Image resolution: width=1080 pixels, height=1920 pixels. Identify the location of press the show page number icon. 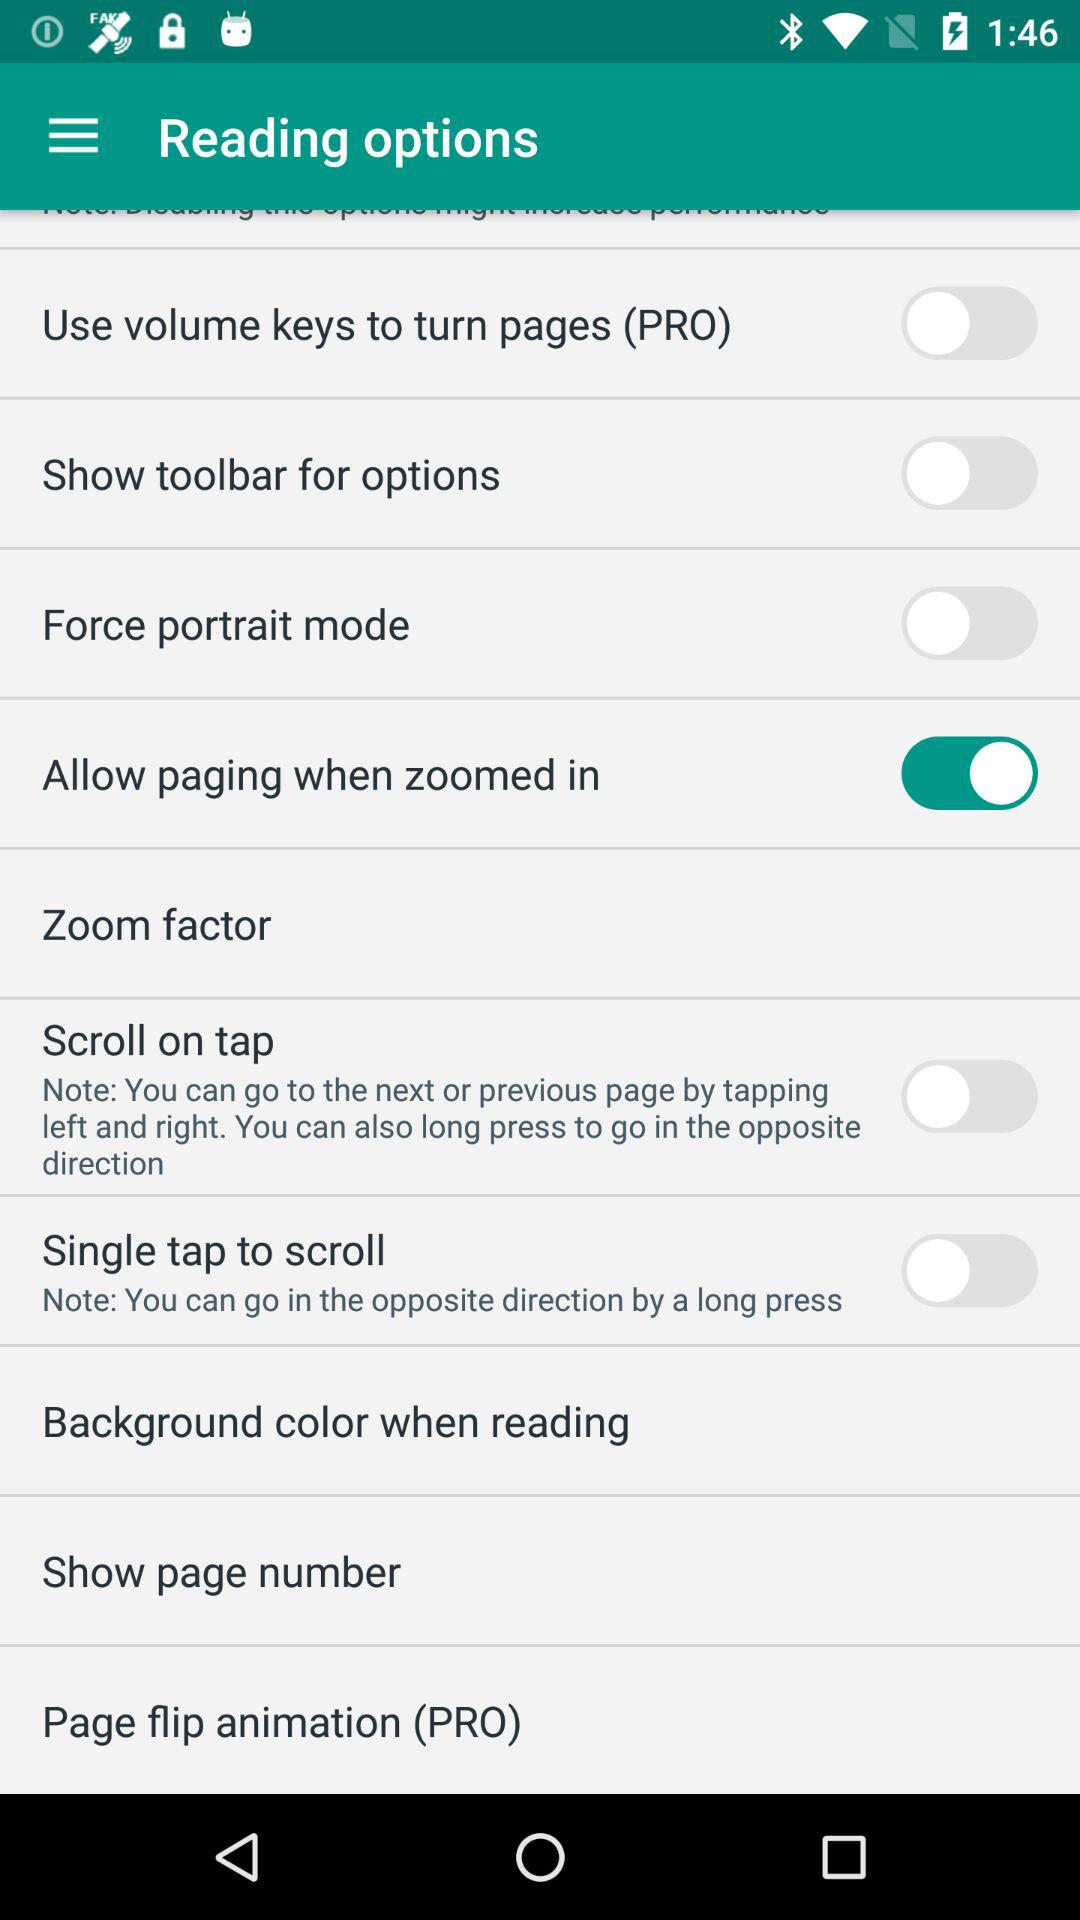
(222, 1570).